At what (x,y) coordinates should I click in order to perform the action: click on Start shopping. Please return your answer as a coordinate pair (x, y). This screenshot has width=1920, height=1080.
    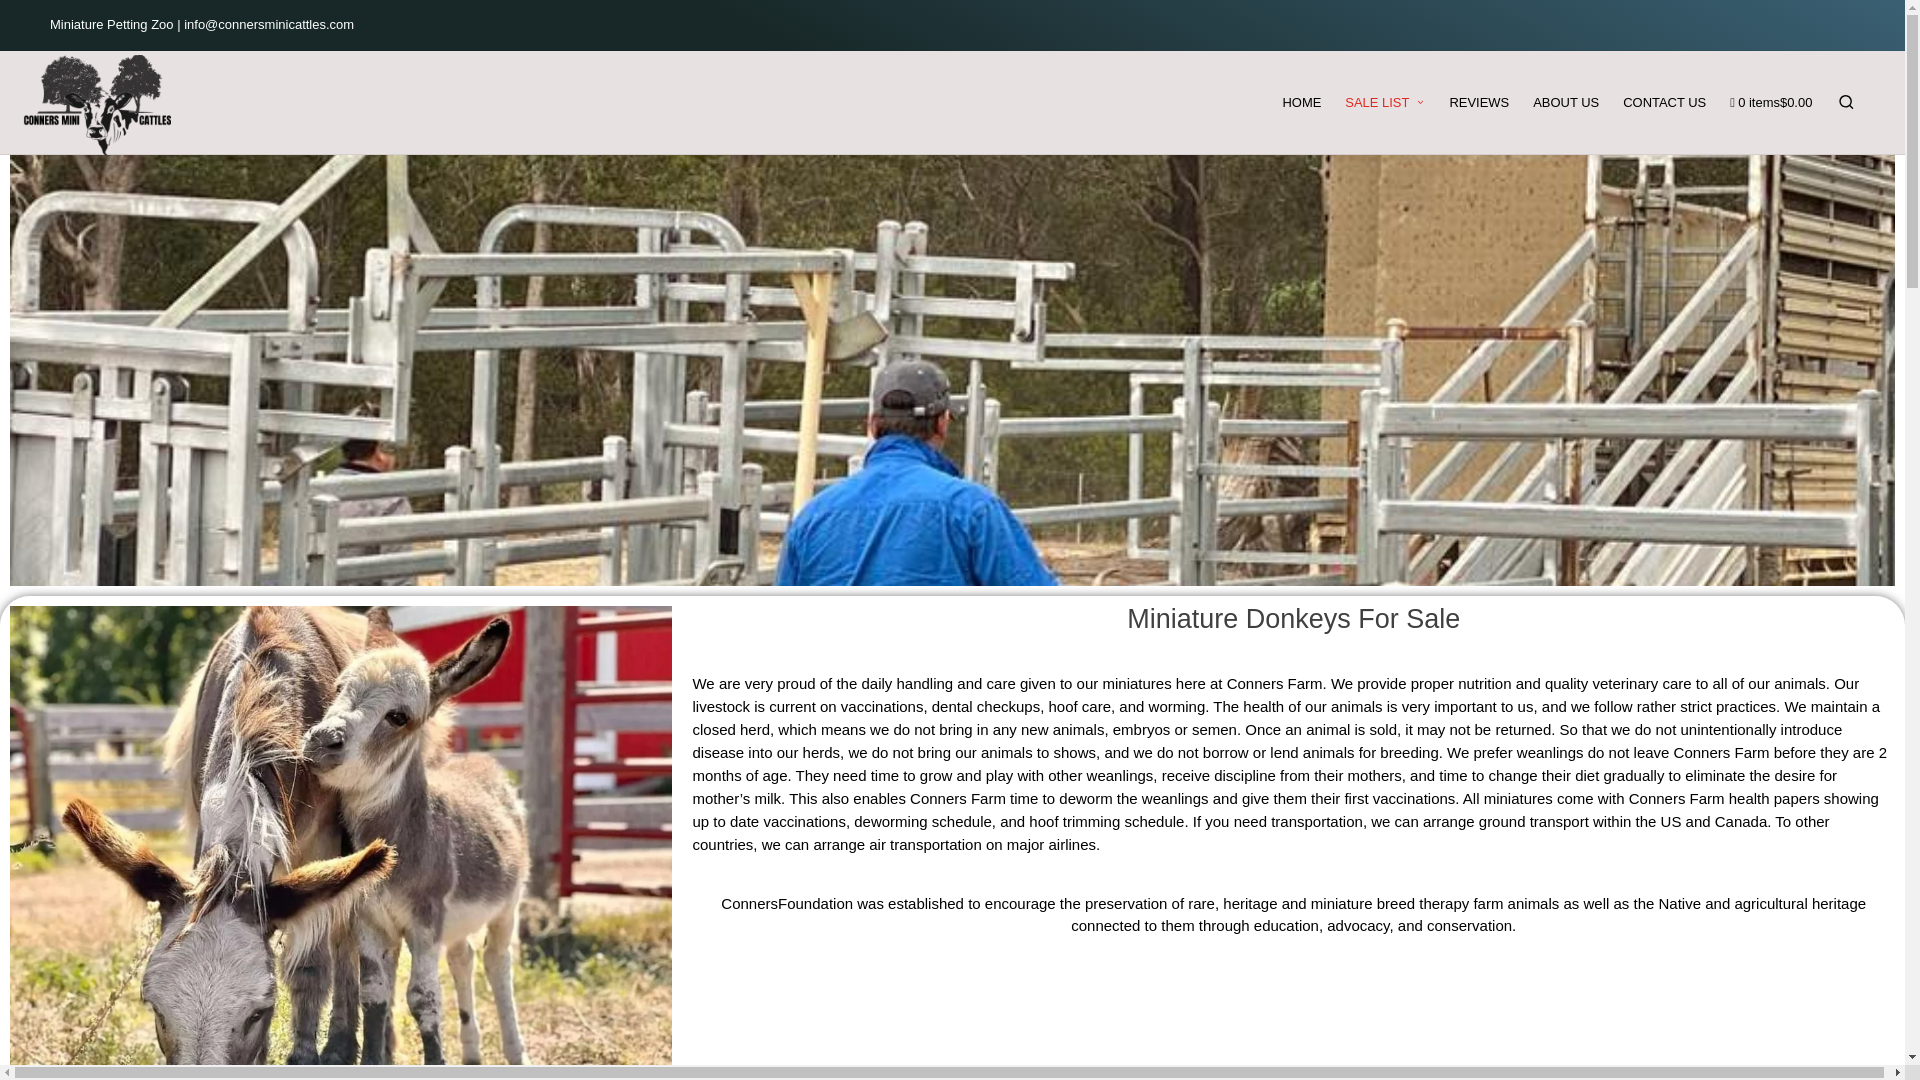
    Looking at the image, I should click on (1770, 102).